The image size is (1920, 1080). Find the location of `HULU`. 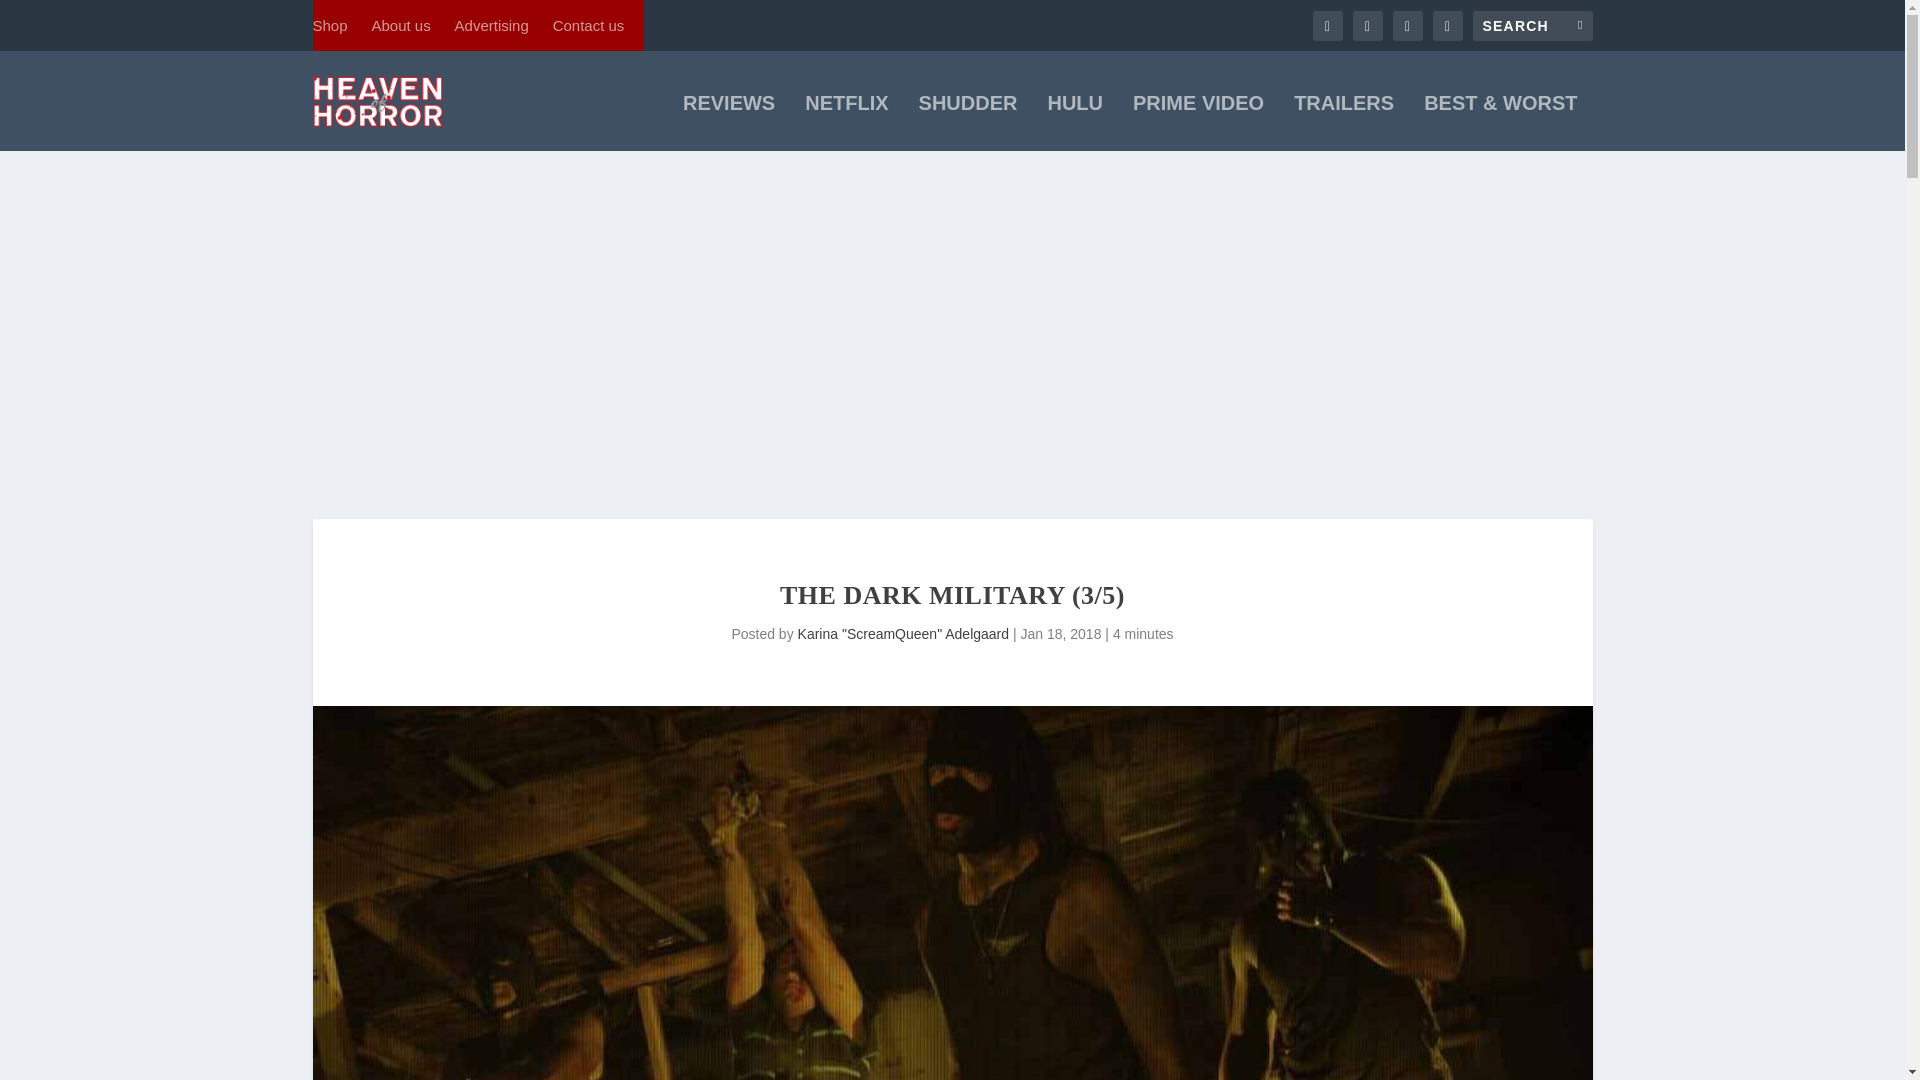

HULU is located at coordinates (1074, 123).